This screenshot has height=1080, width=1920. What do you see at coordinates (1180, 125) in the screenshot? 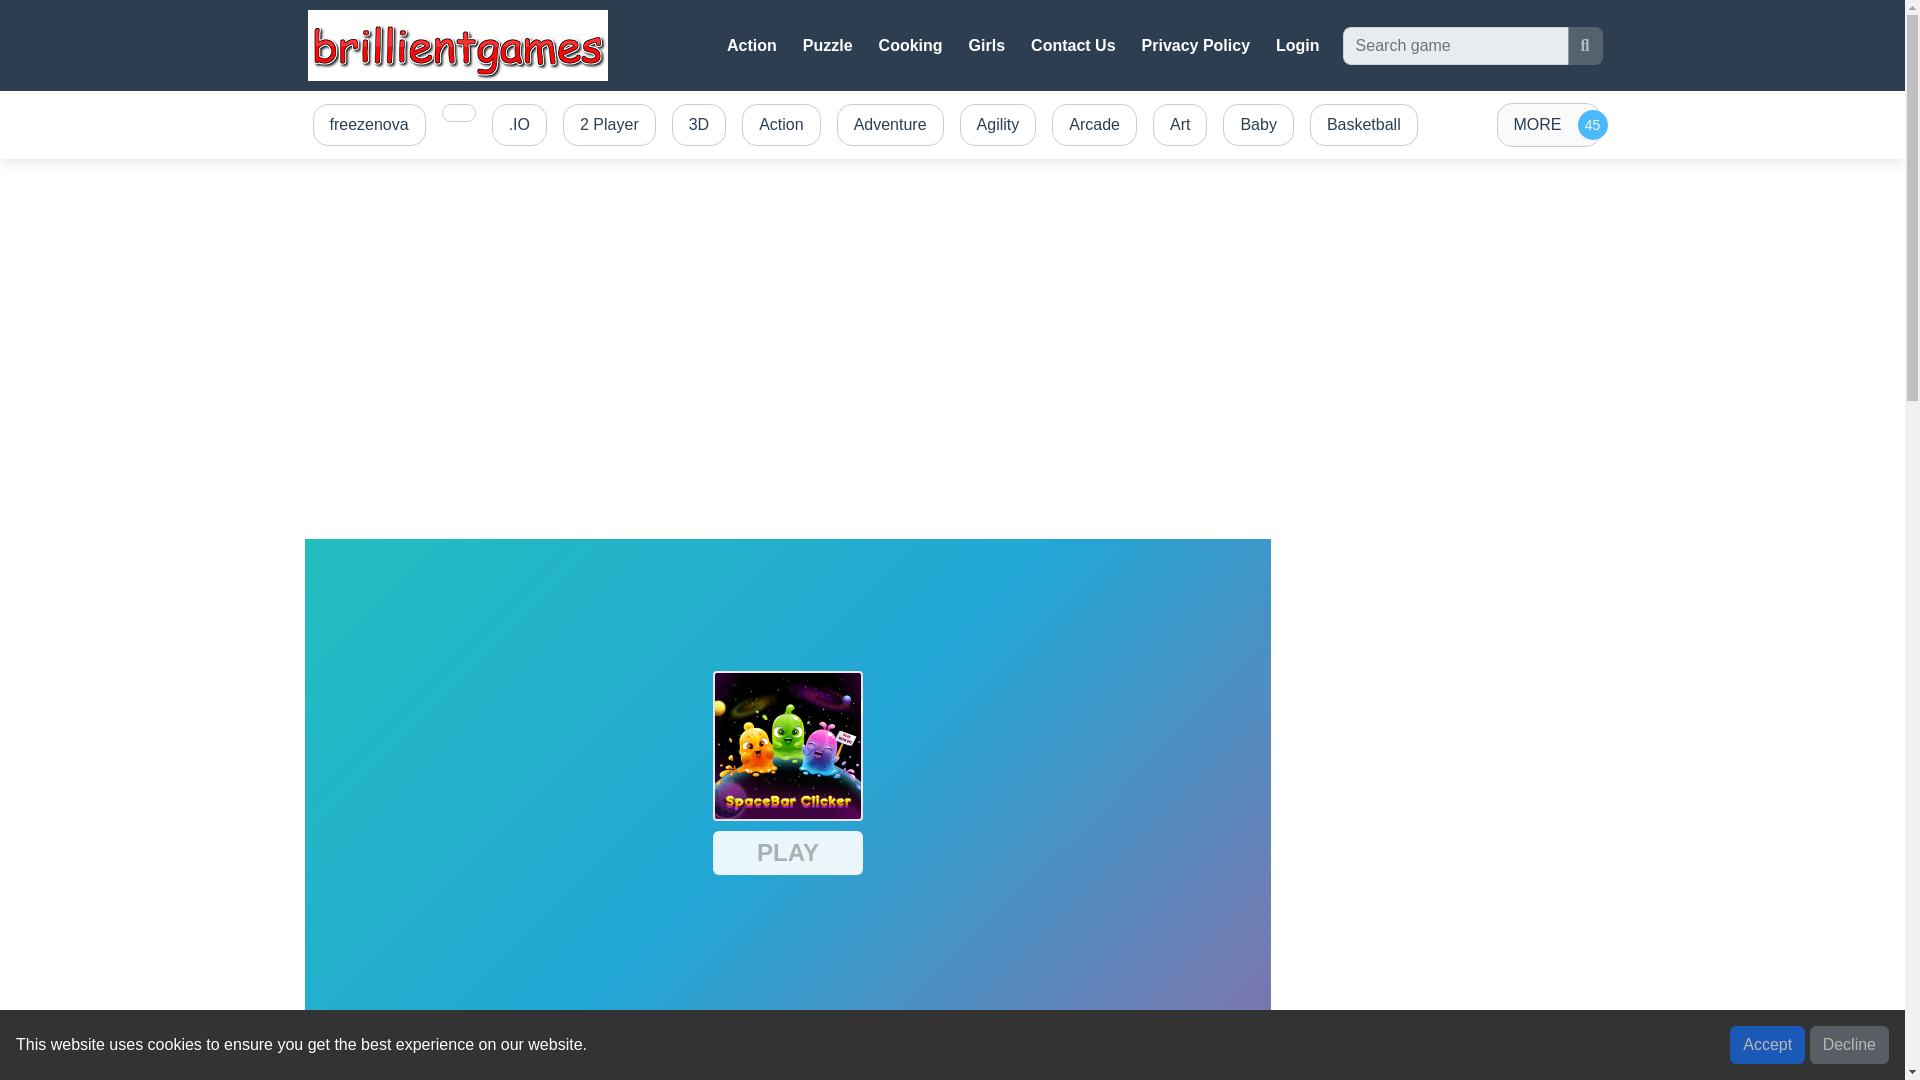
I see `Art` at bounding box center [1180, 125].